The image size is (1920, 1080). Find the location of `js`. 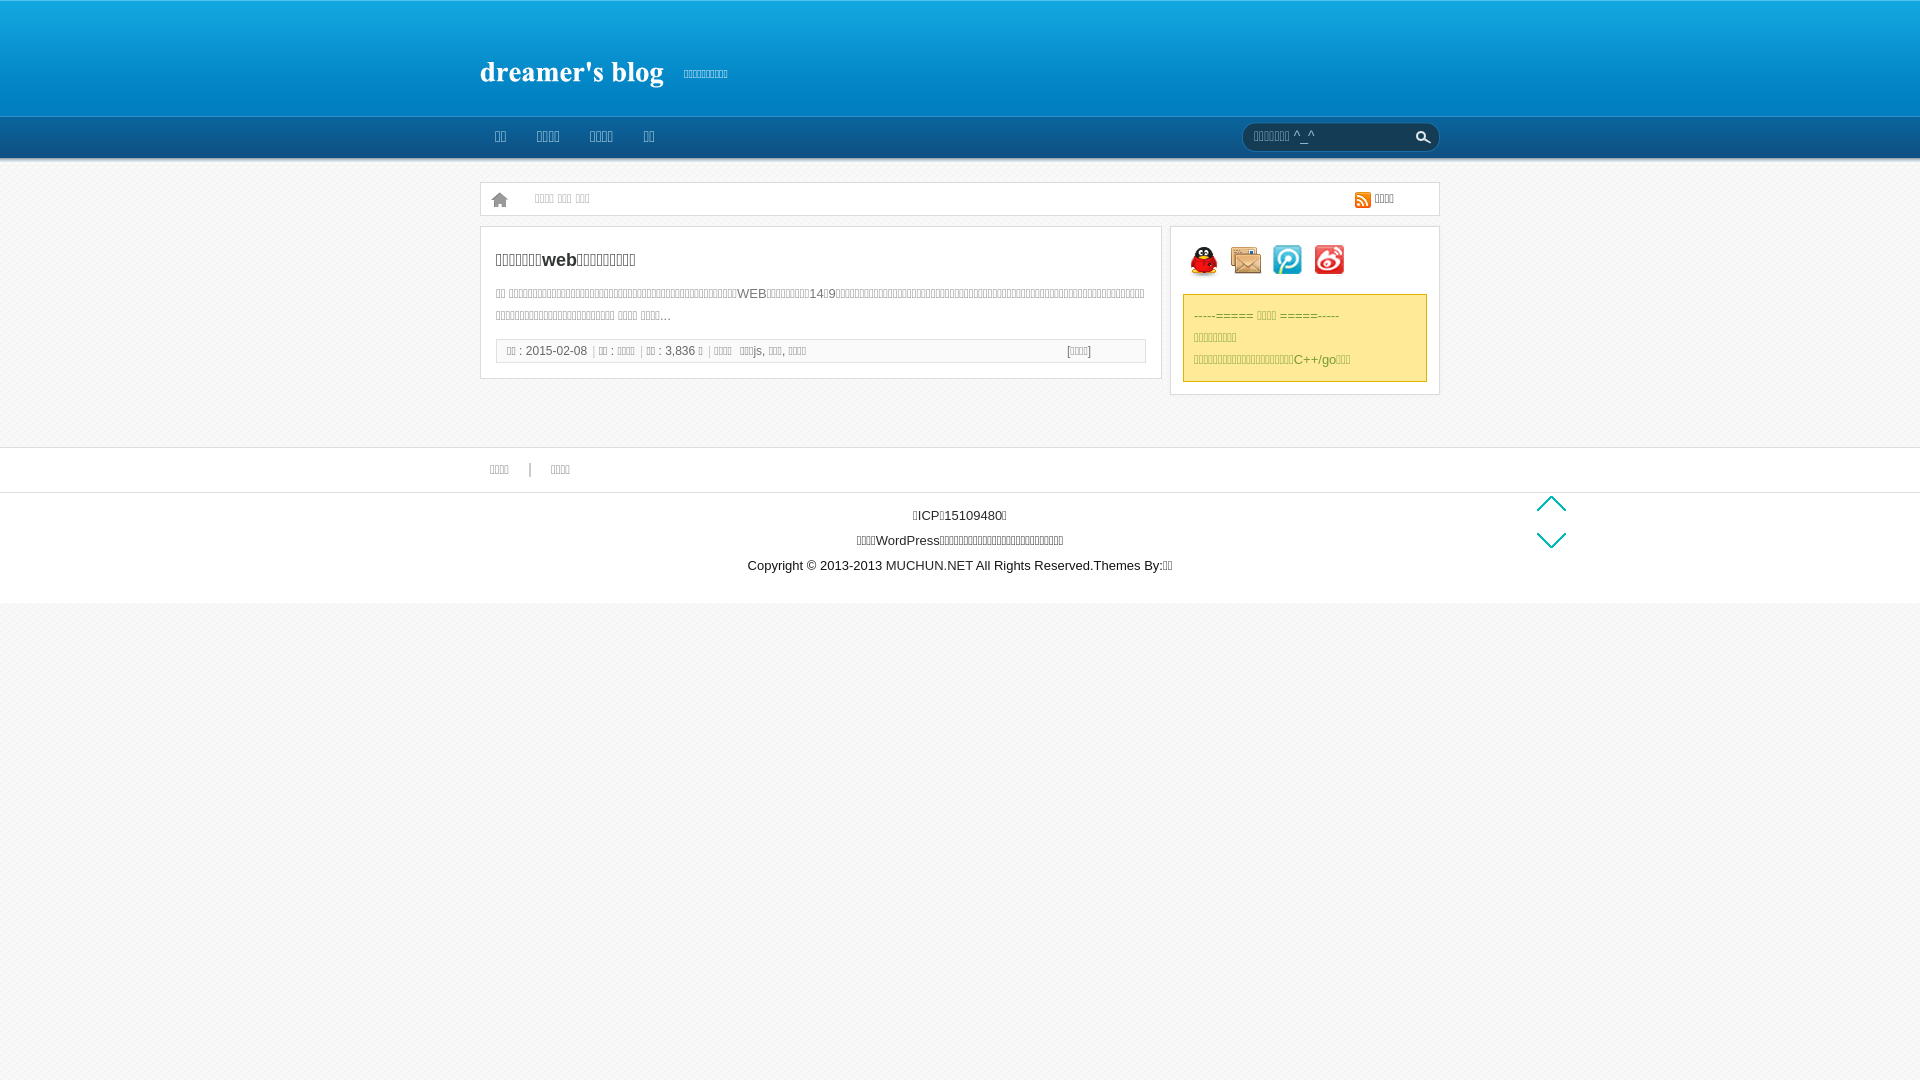

js is located at coordinates (758, 351).